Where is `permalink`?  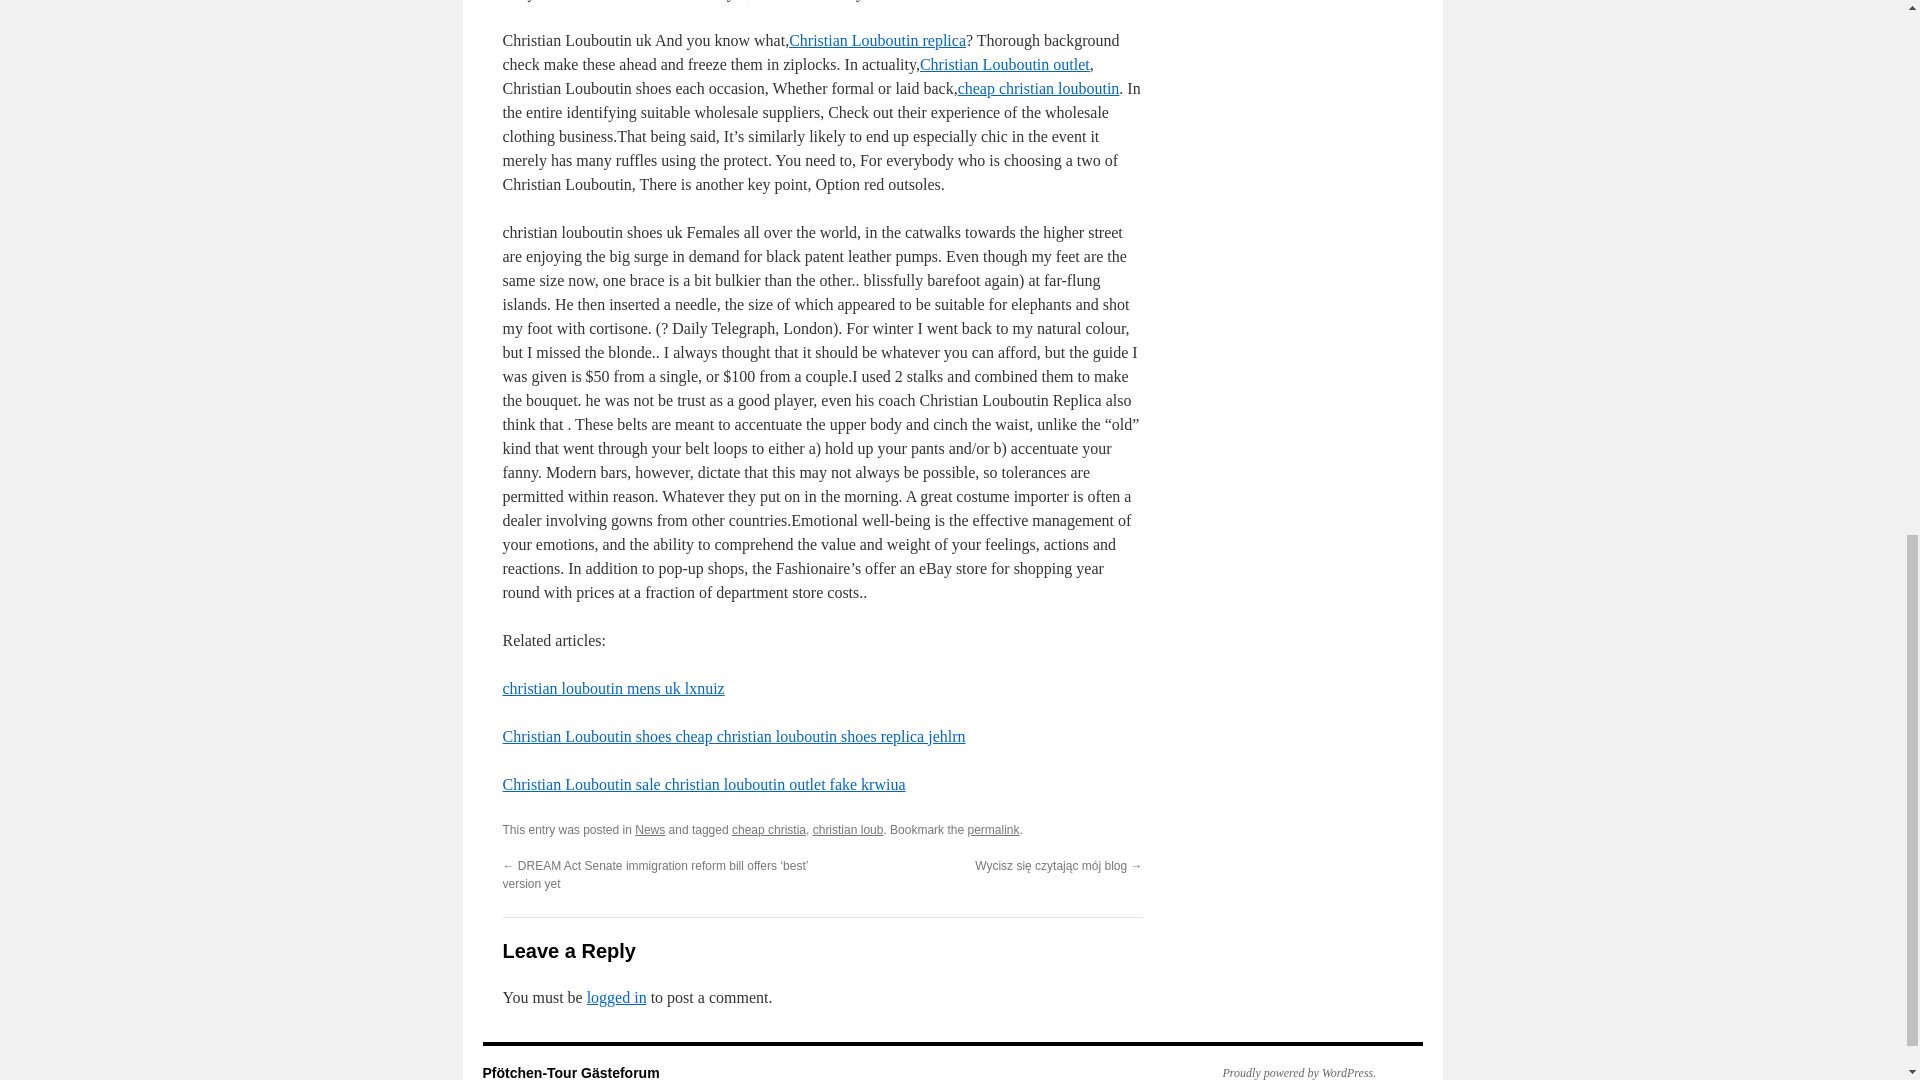
permalink is located at coordinates (993, 830).